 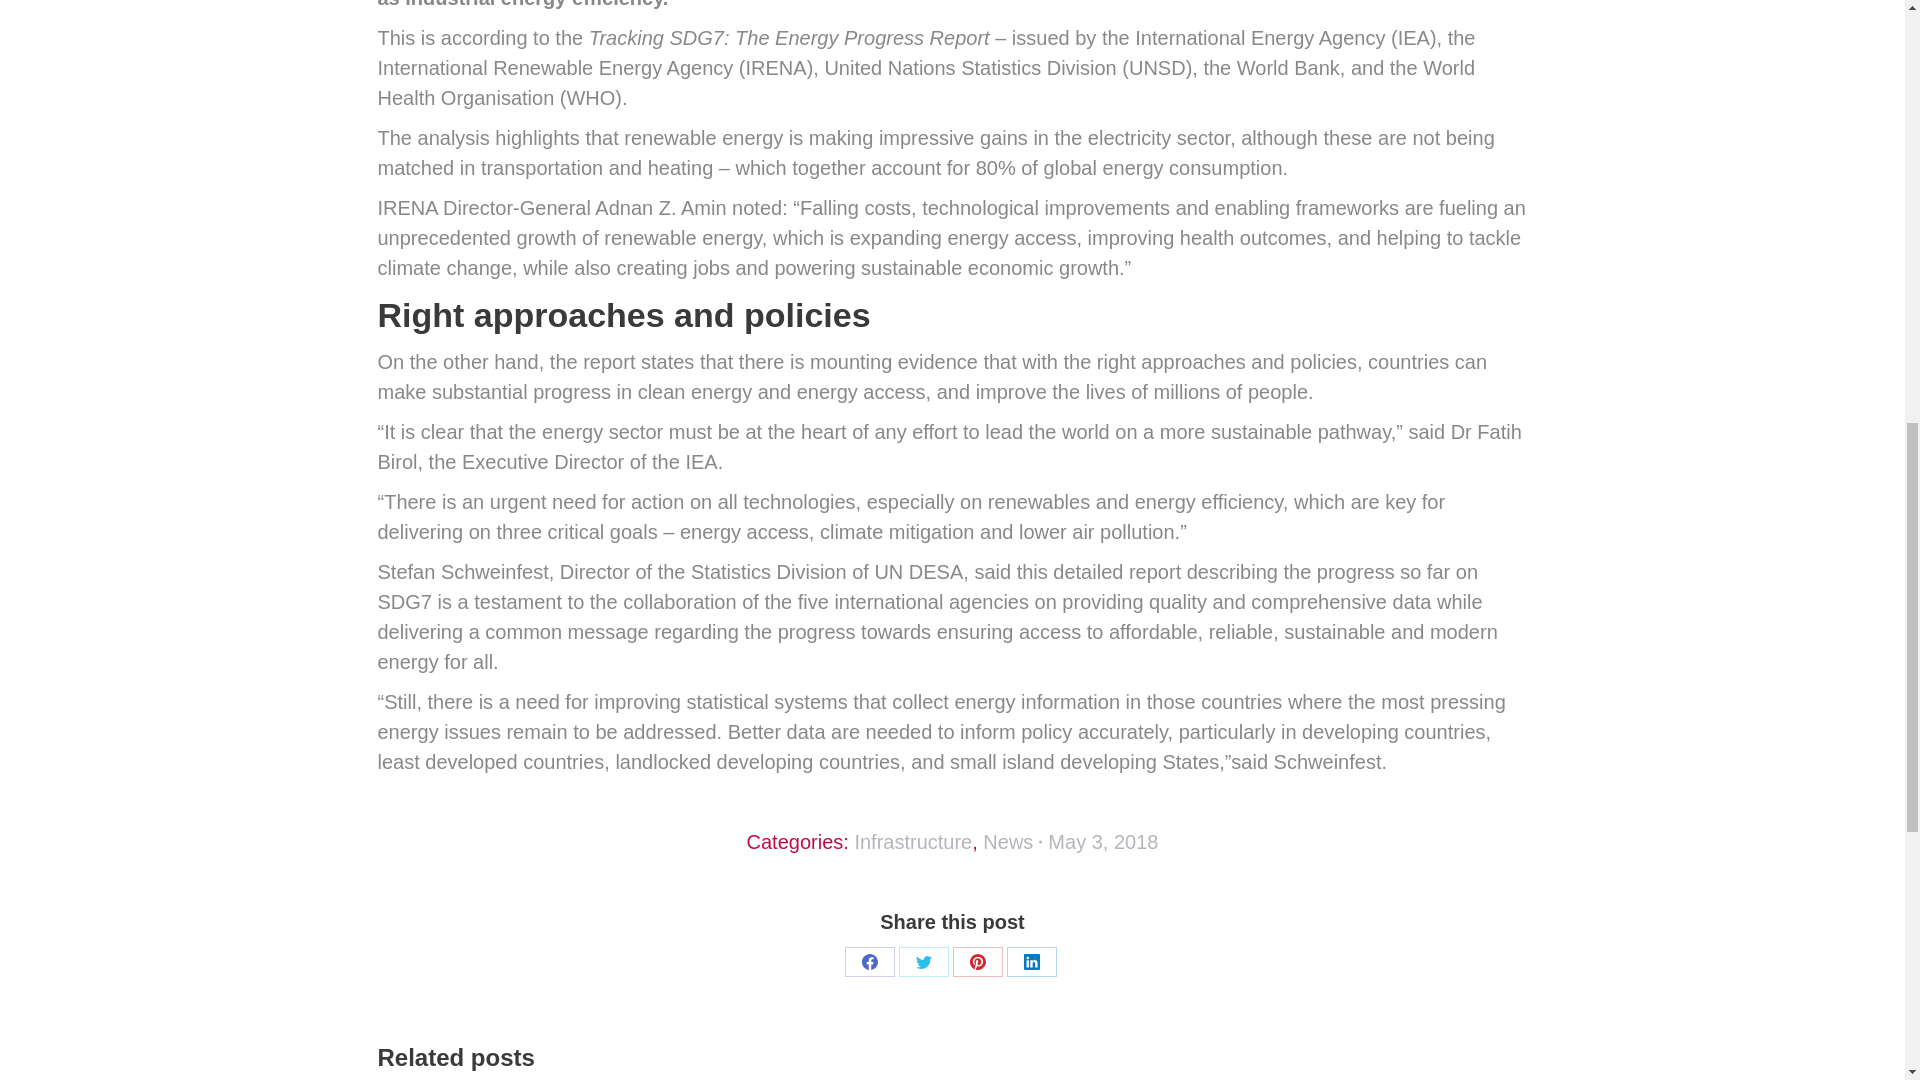 I want to click on Facebook, so click(x=869, y=962).